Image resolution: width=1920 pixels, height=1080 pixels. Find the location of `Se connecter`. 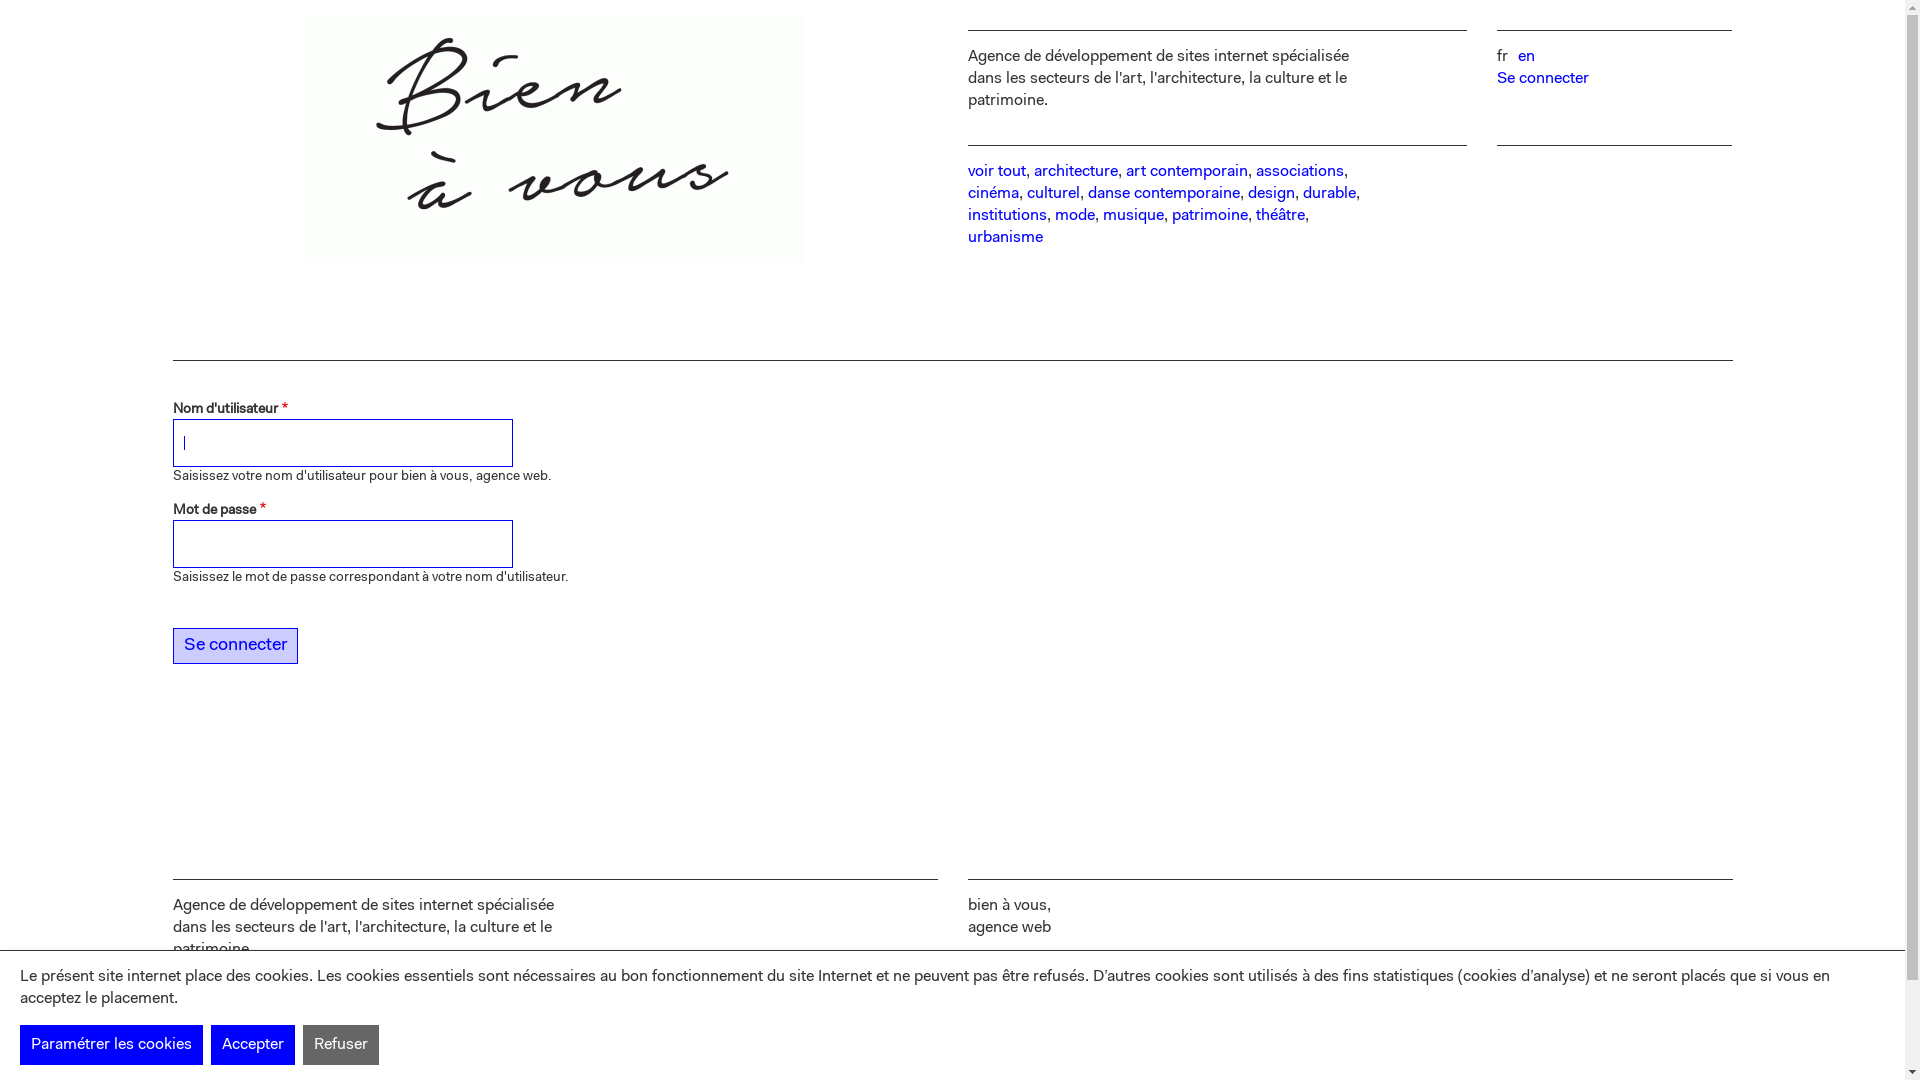

Se connecter is located at coordinates (234, 646).